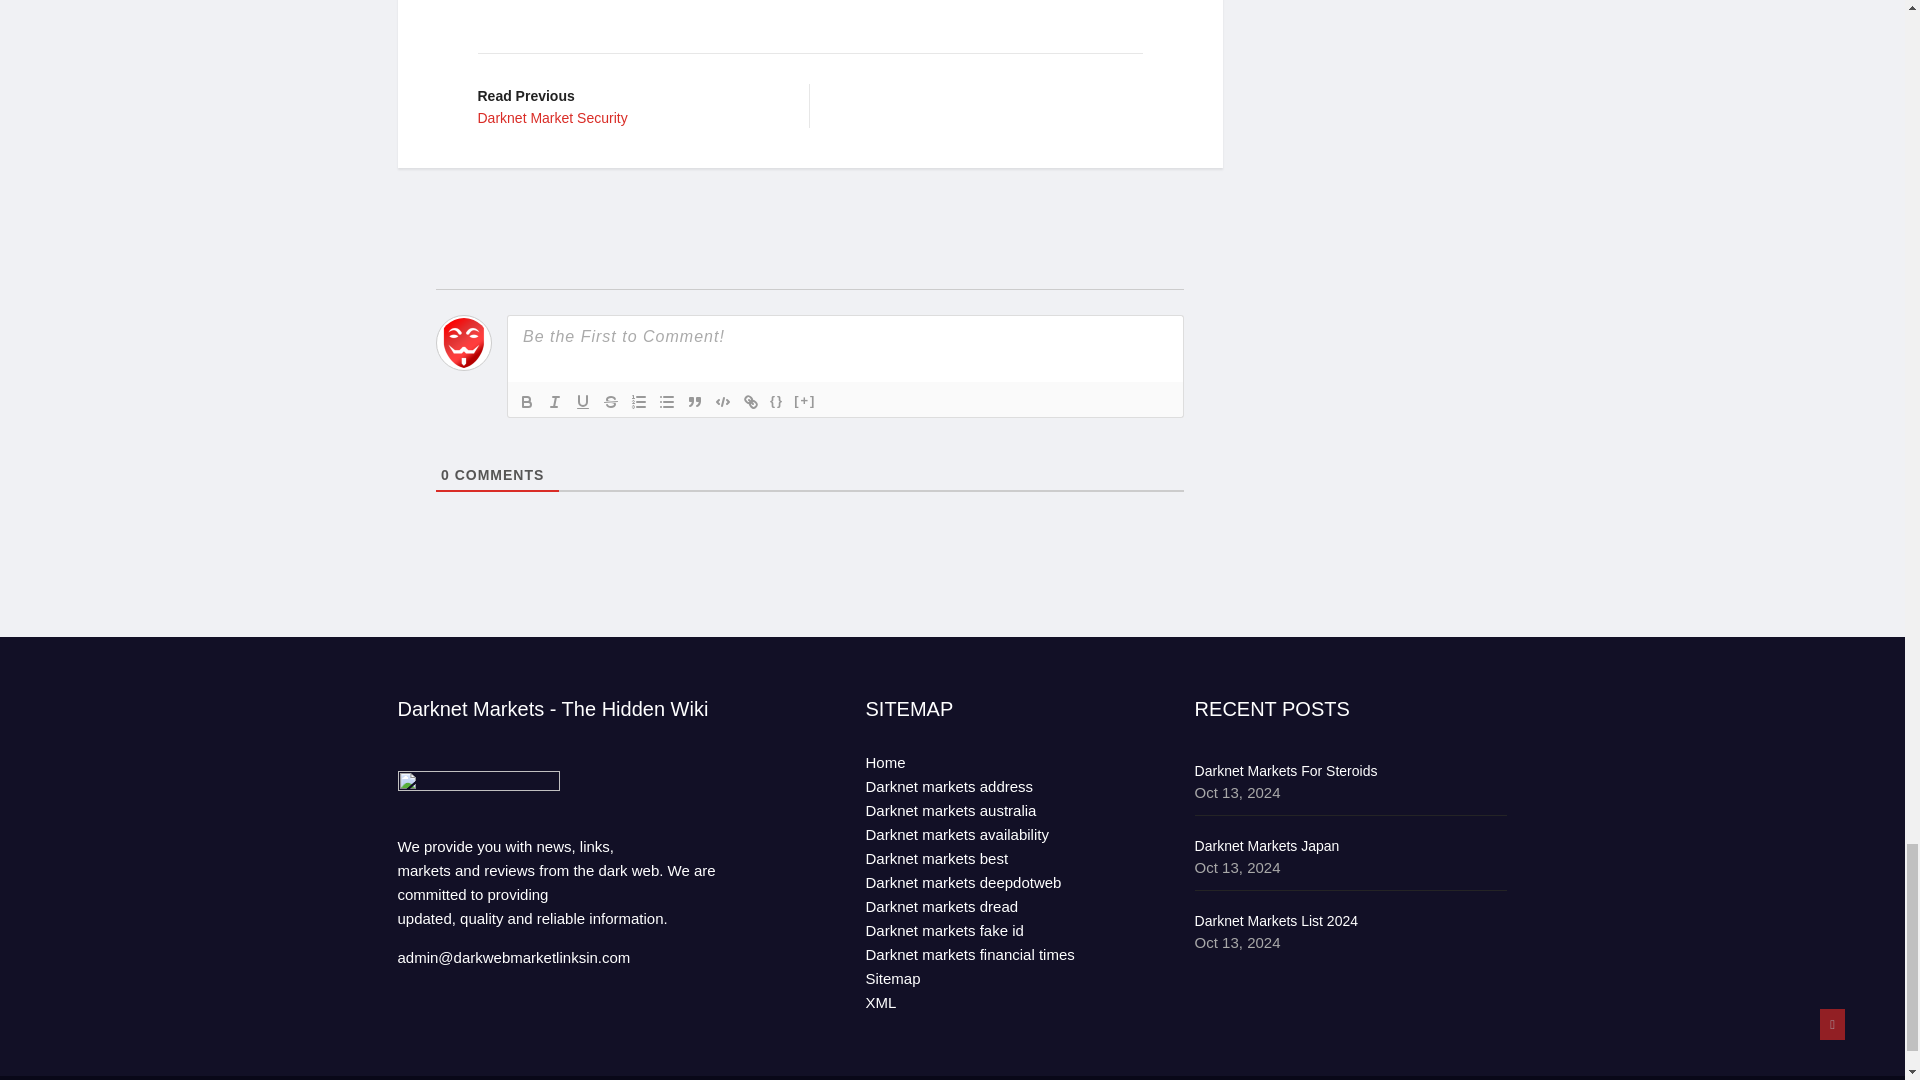 The height and width of the screenshot is (1080, 1920). Describe the element at coordinates (722, 401) in the screenshot. I see `Code Block` at that location.